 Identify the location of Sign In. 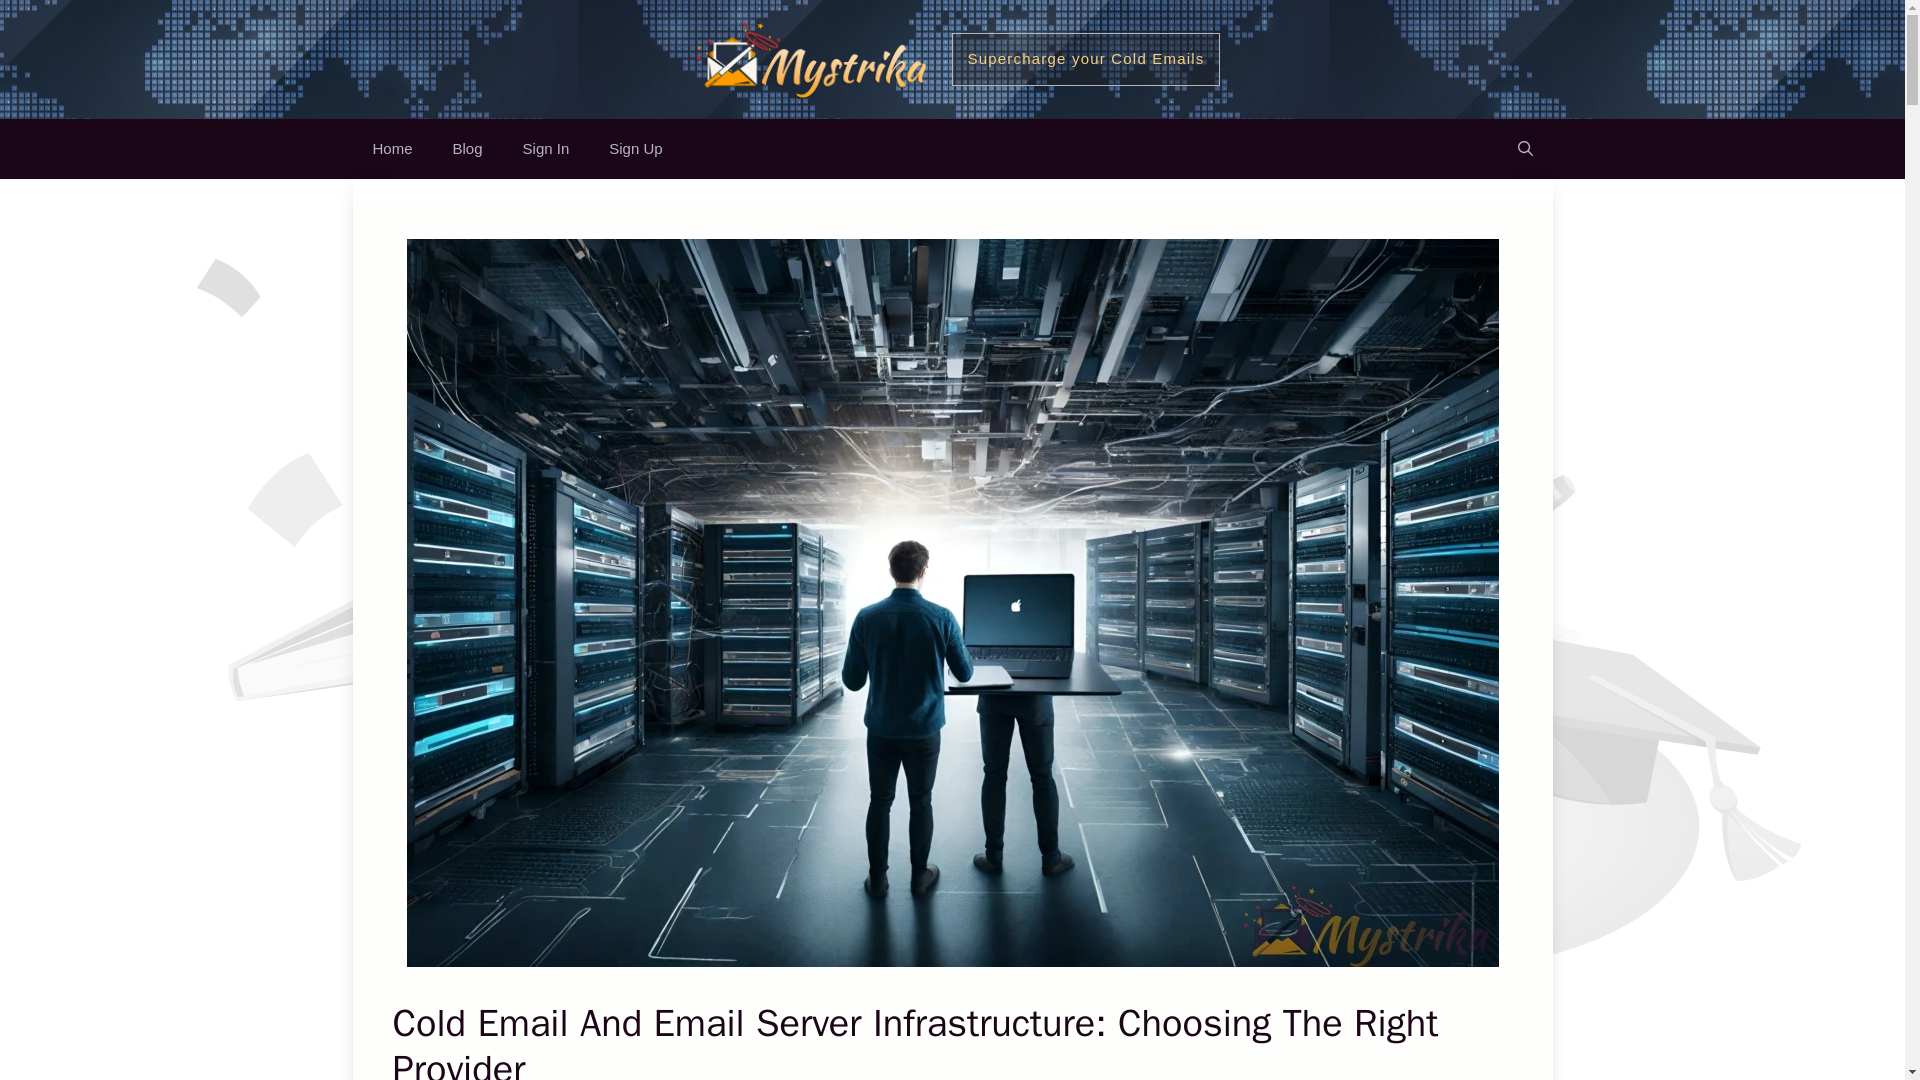
(546, 148).